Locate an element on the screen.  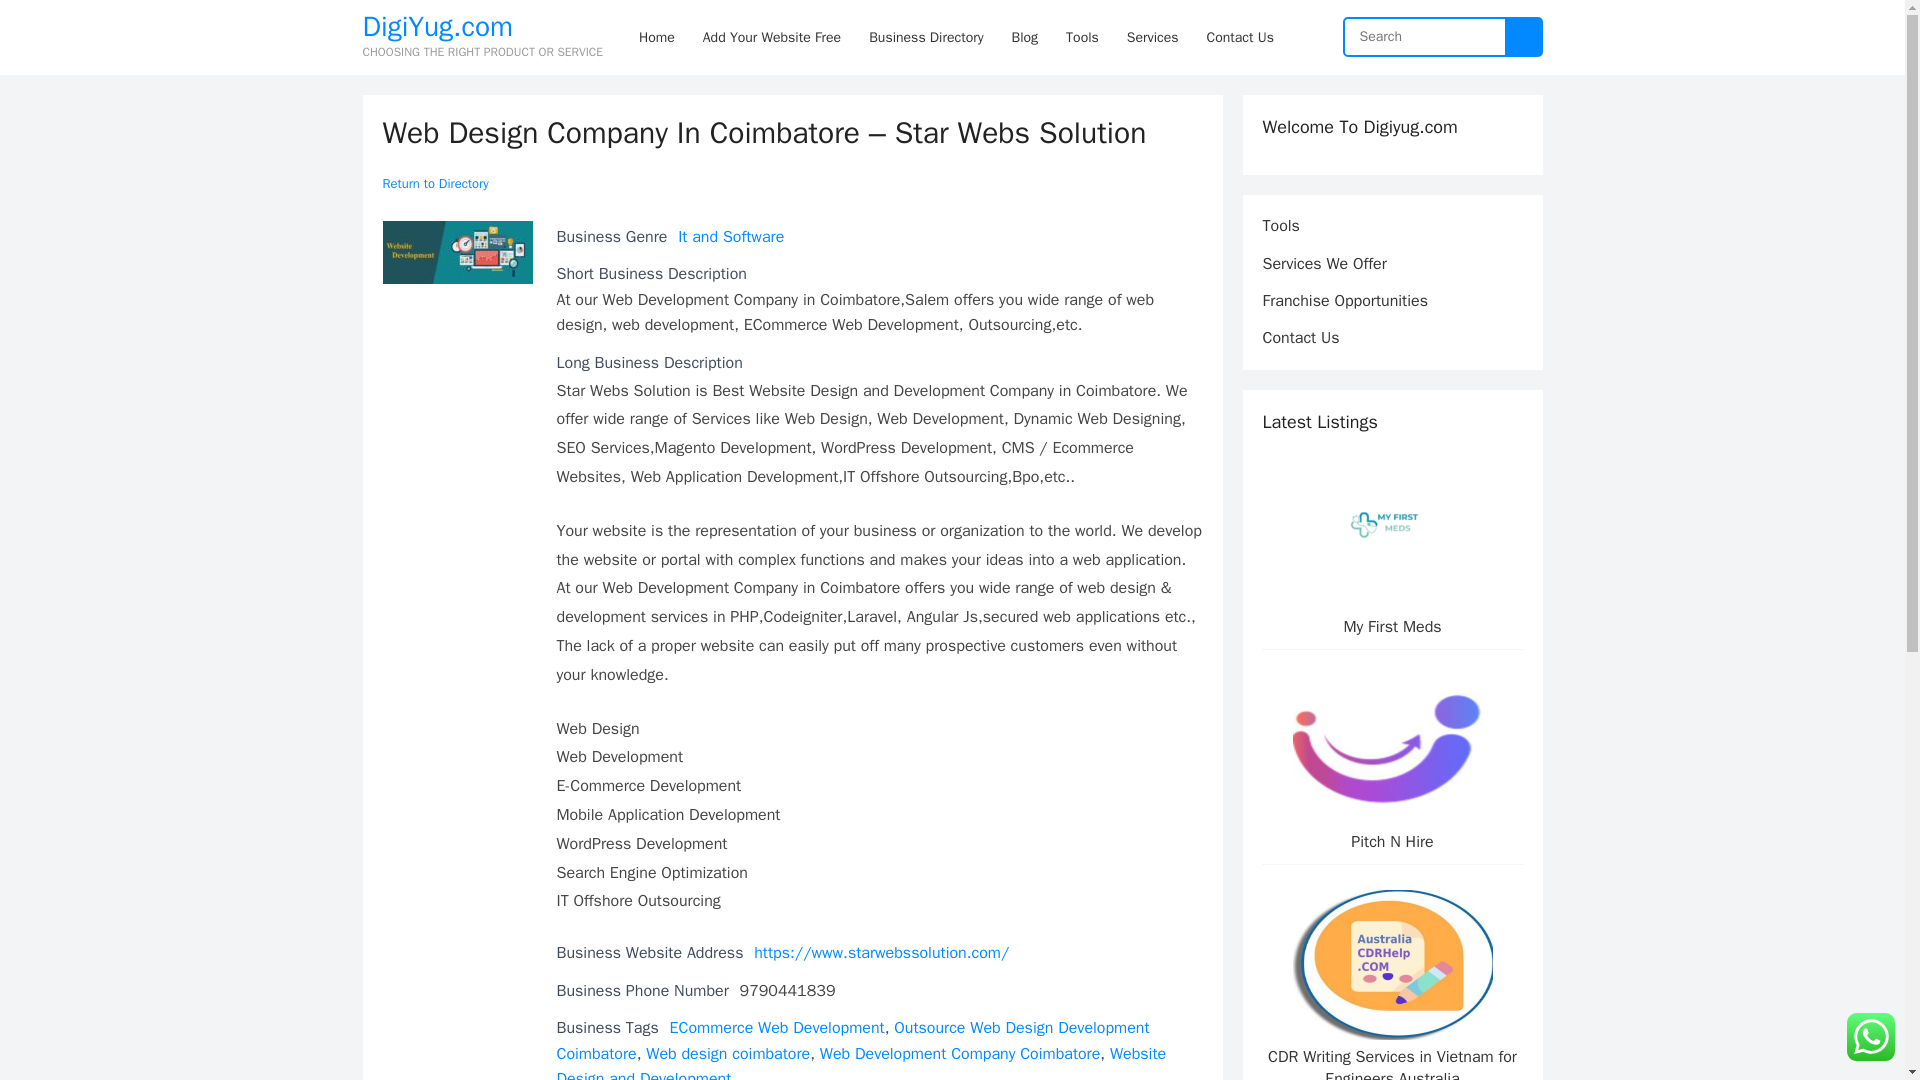
Contact Us is located at coordinates (1300, 338).